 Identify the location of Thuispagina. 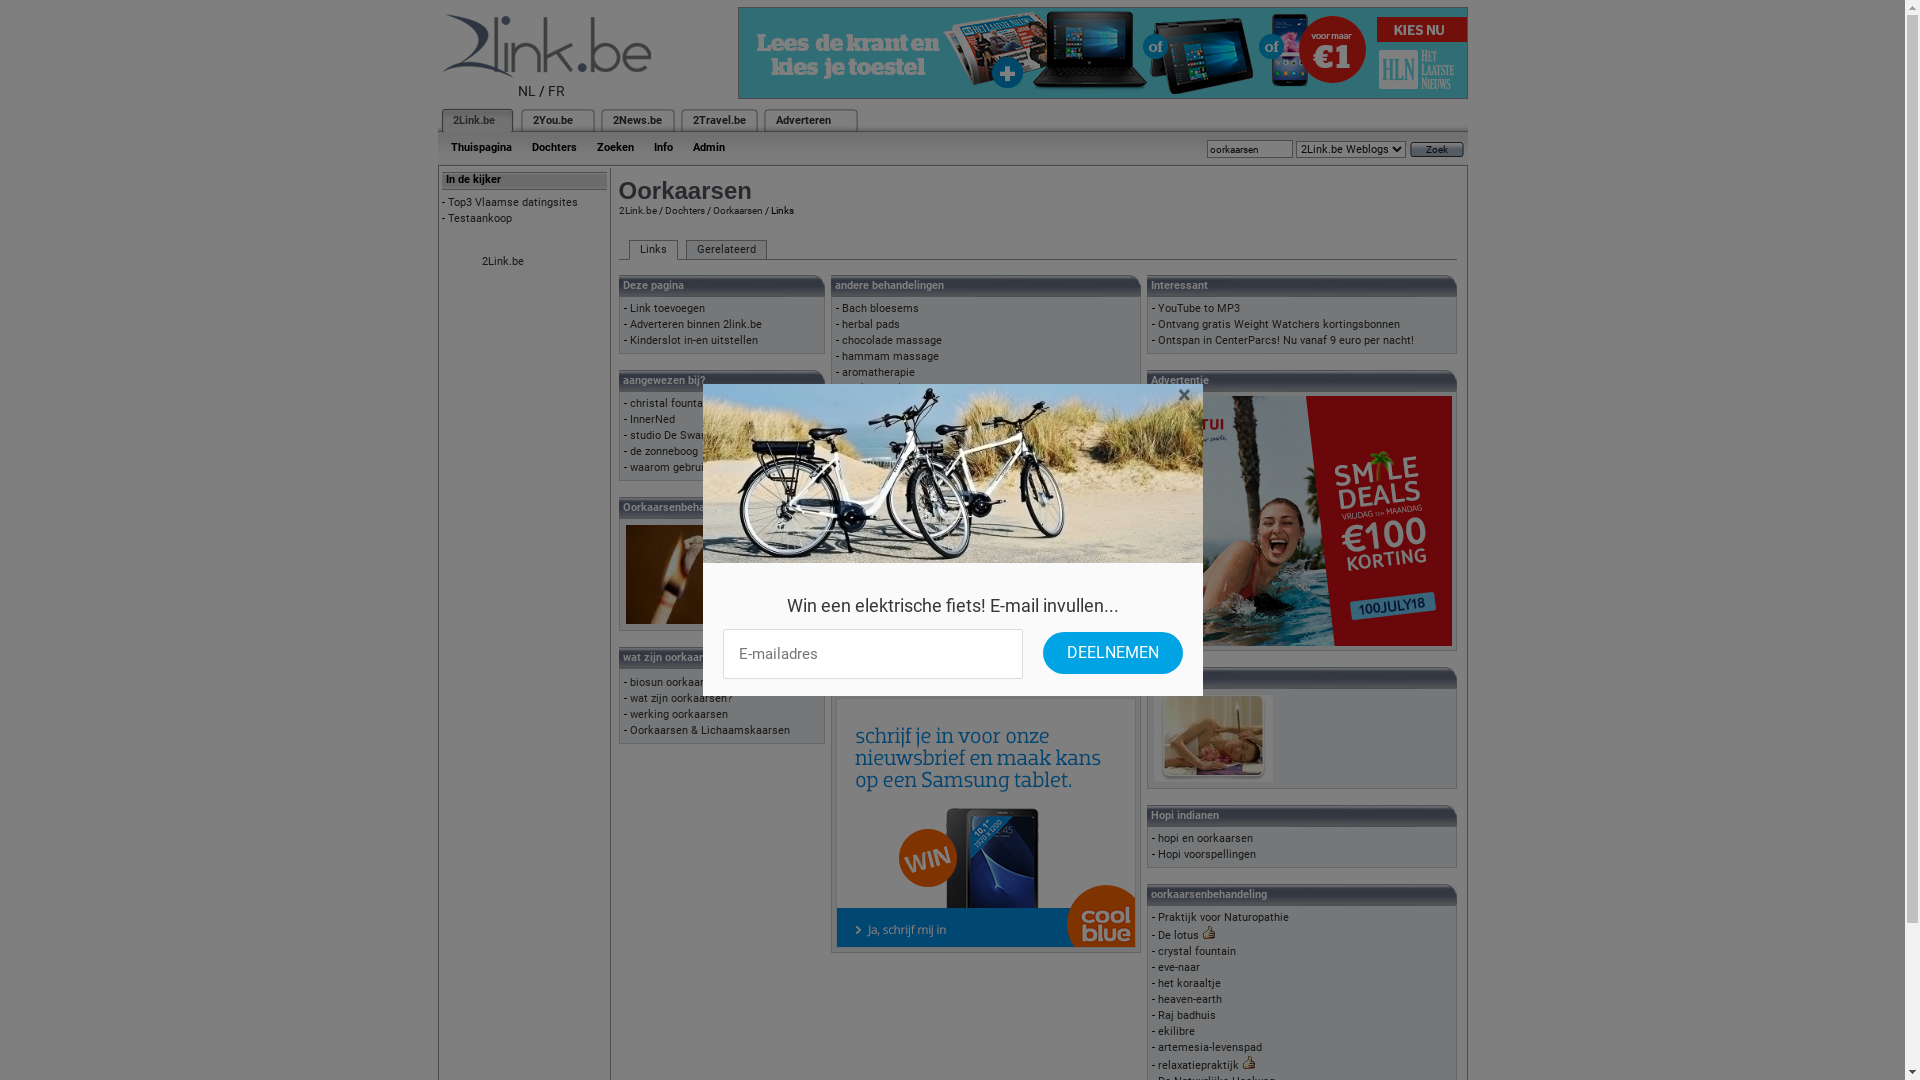
(480, 148).